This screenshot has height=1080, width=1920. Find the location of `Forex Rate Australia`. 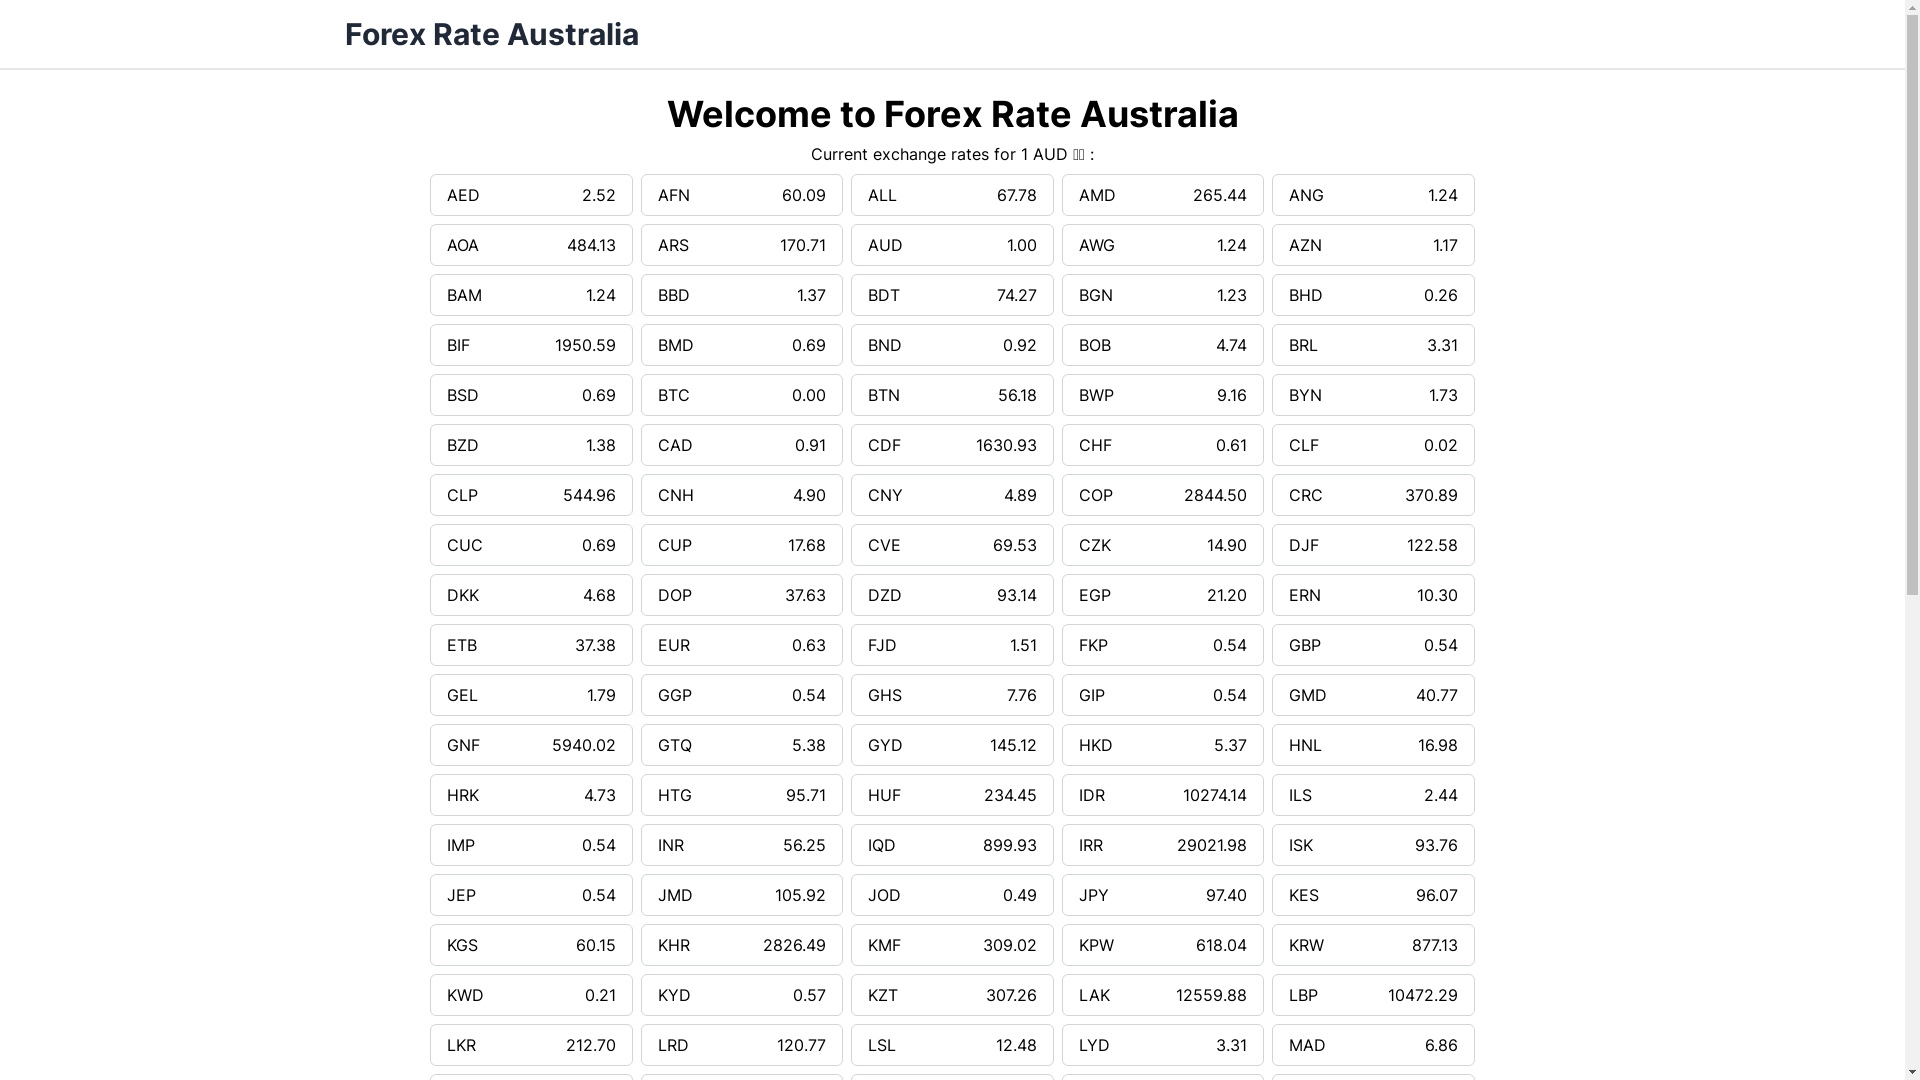

Forex Rate Australia is located at coordinates (491, 34).